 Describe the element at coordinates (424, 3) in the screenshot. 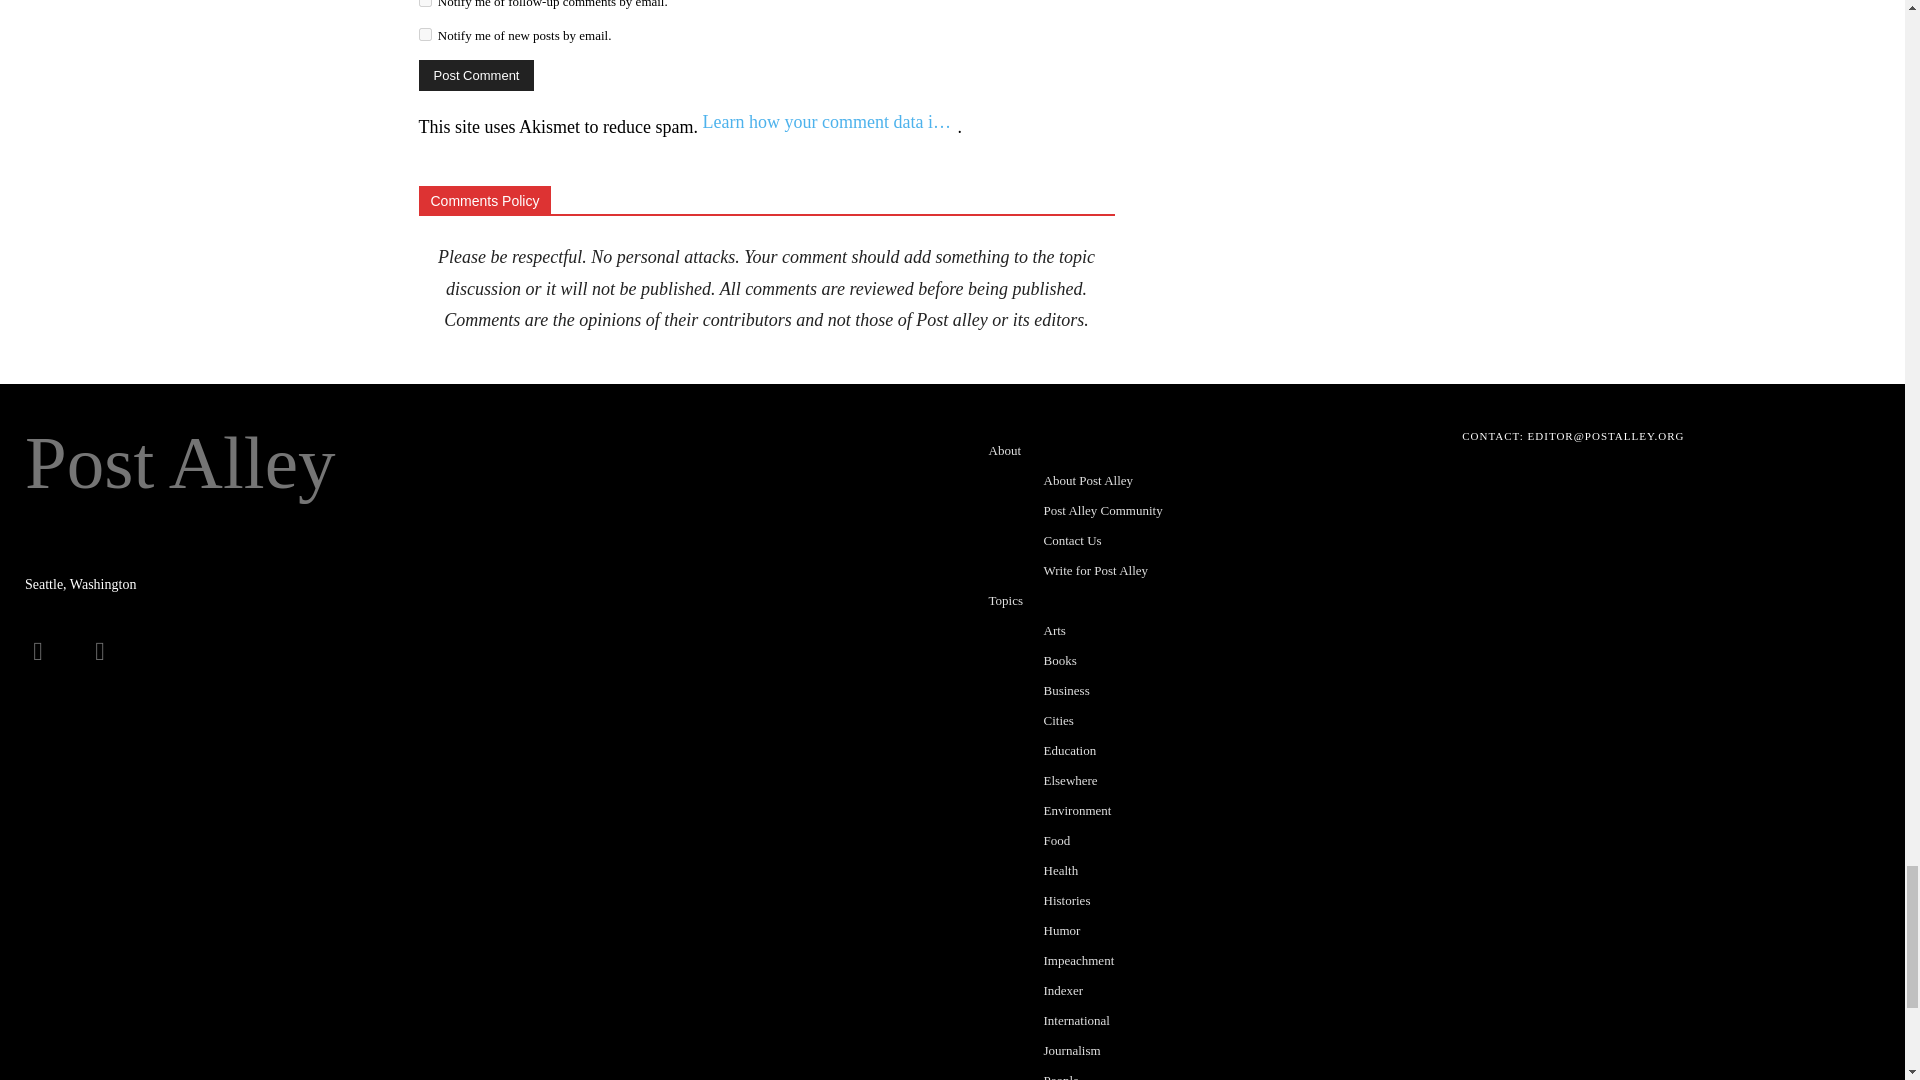

I see `subscribe` at that location.